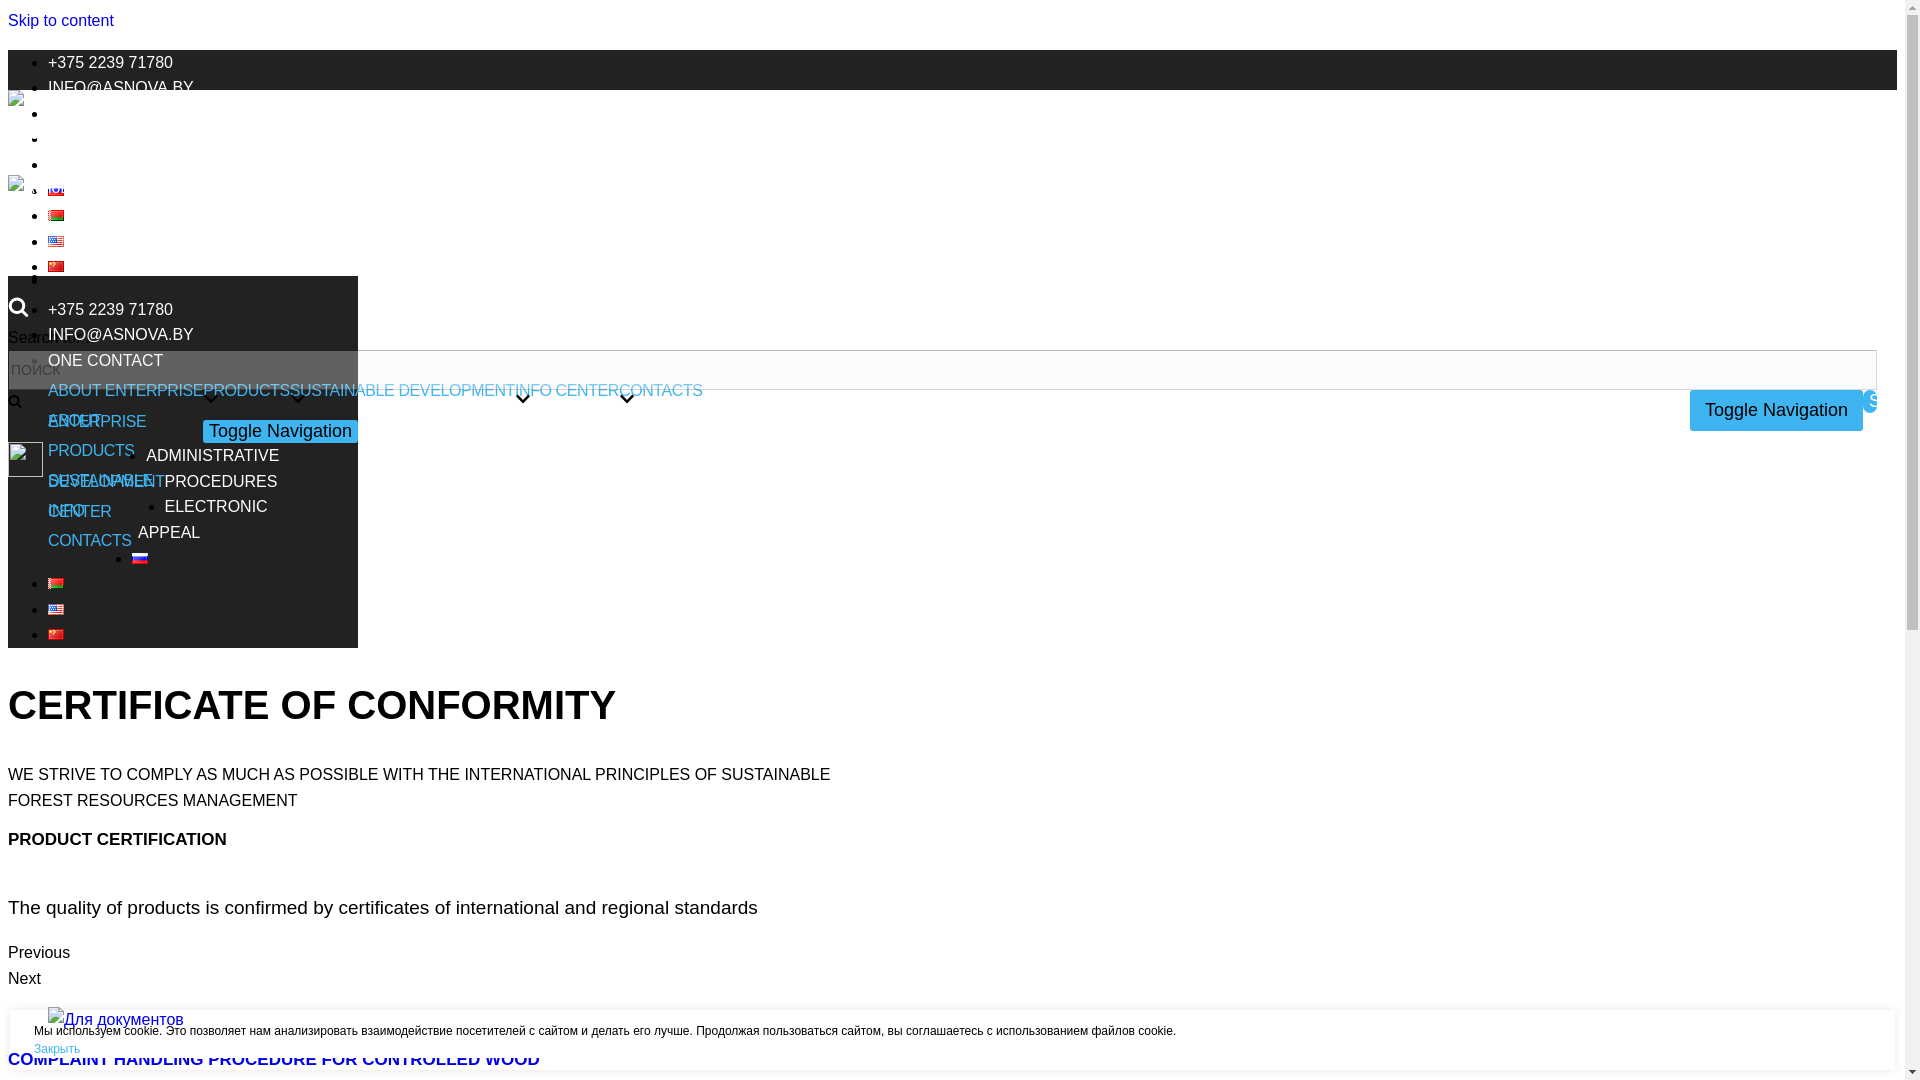  I want to click on Toggle Navigation, so click(280, 432).